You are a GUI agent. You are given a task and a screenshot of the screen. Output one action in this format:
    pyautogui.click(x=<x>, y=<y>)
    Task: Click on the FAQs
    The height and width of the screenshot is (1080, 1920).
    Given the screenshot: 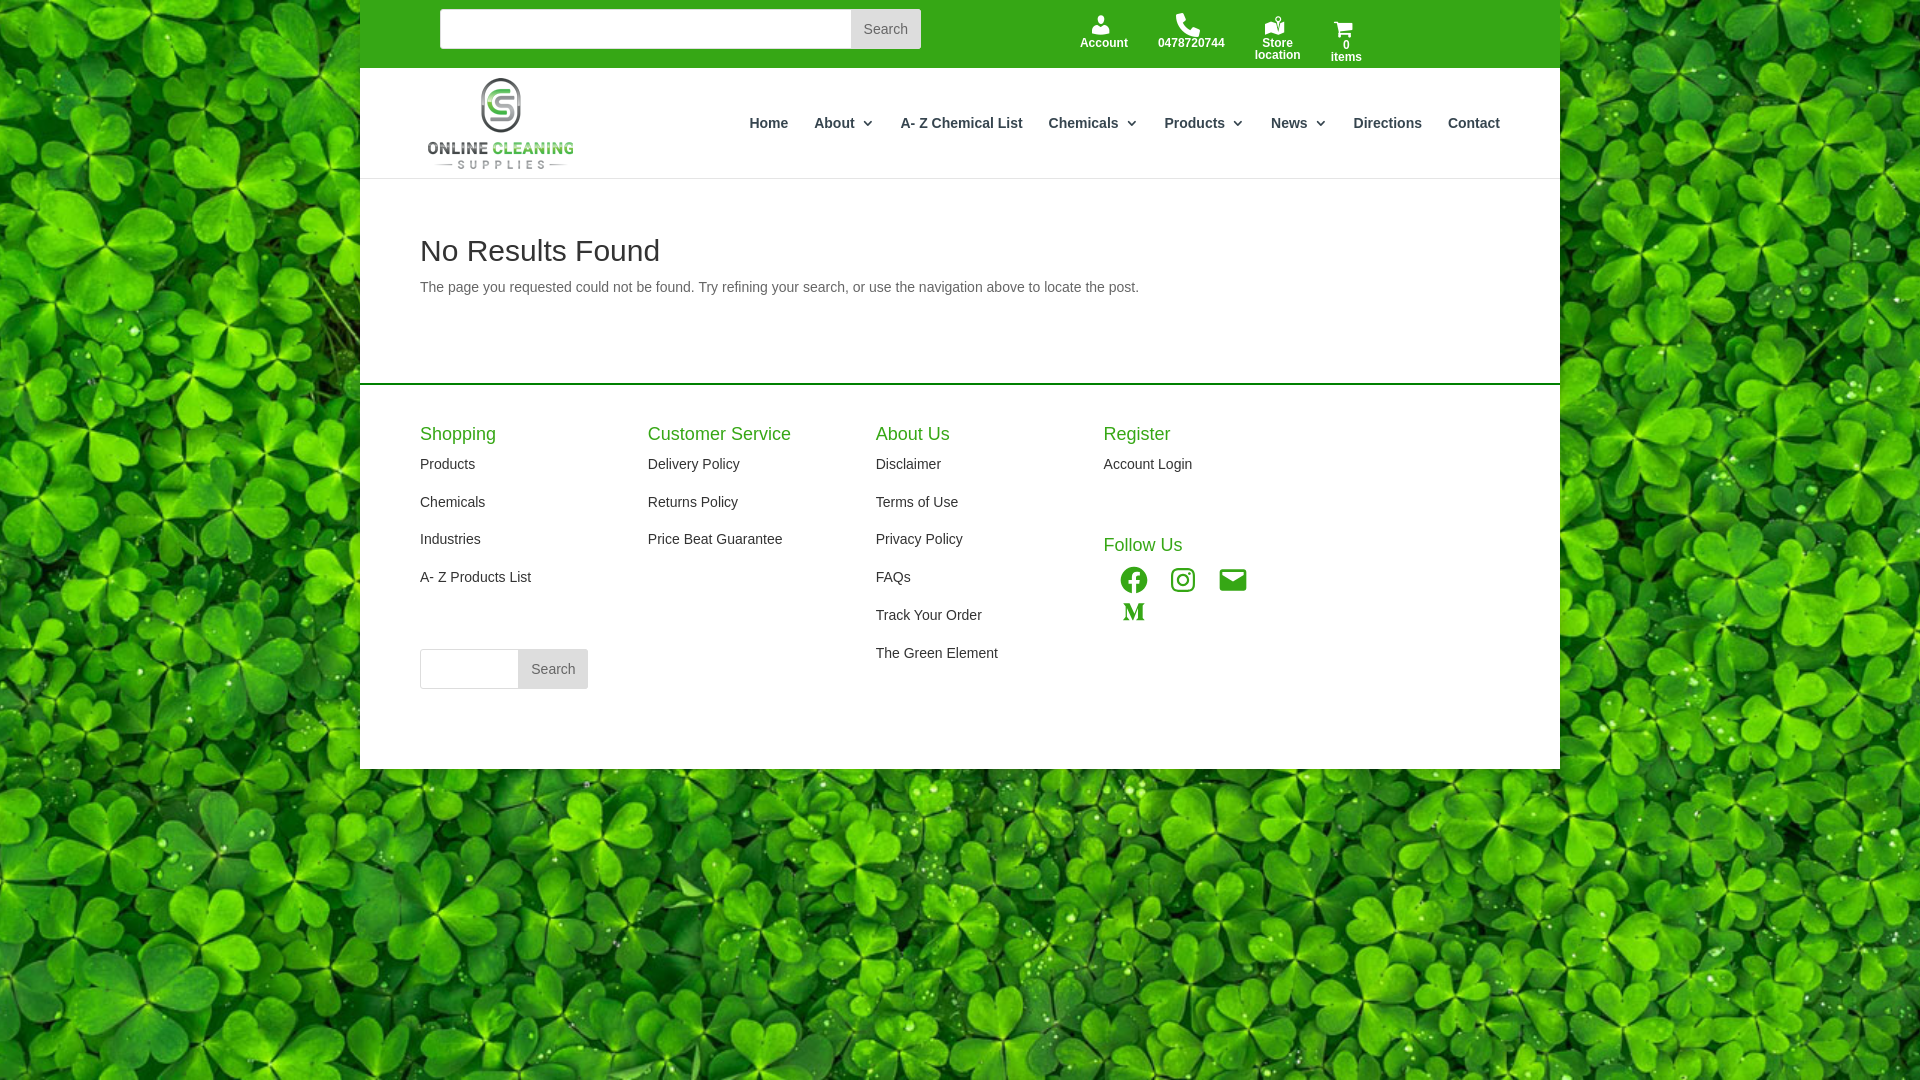 What is the action you would take?
    pyautogui.click(x=894, y=577)
    